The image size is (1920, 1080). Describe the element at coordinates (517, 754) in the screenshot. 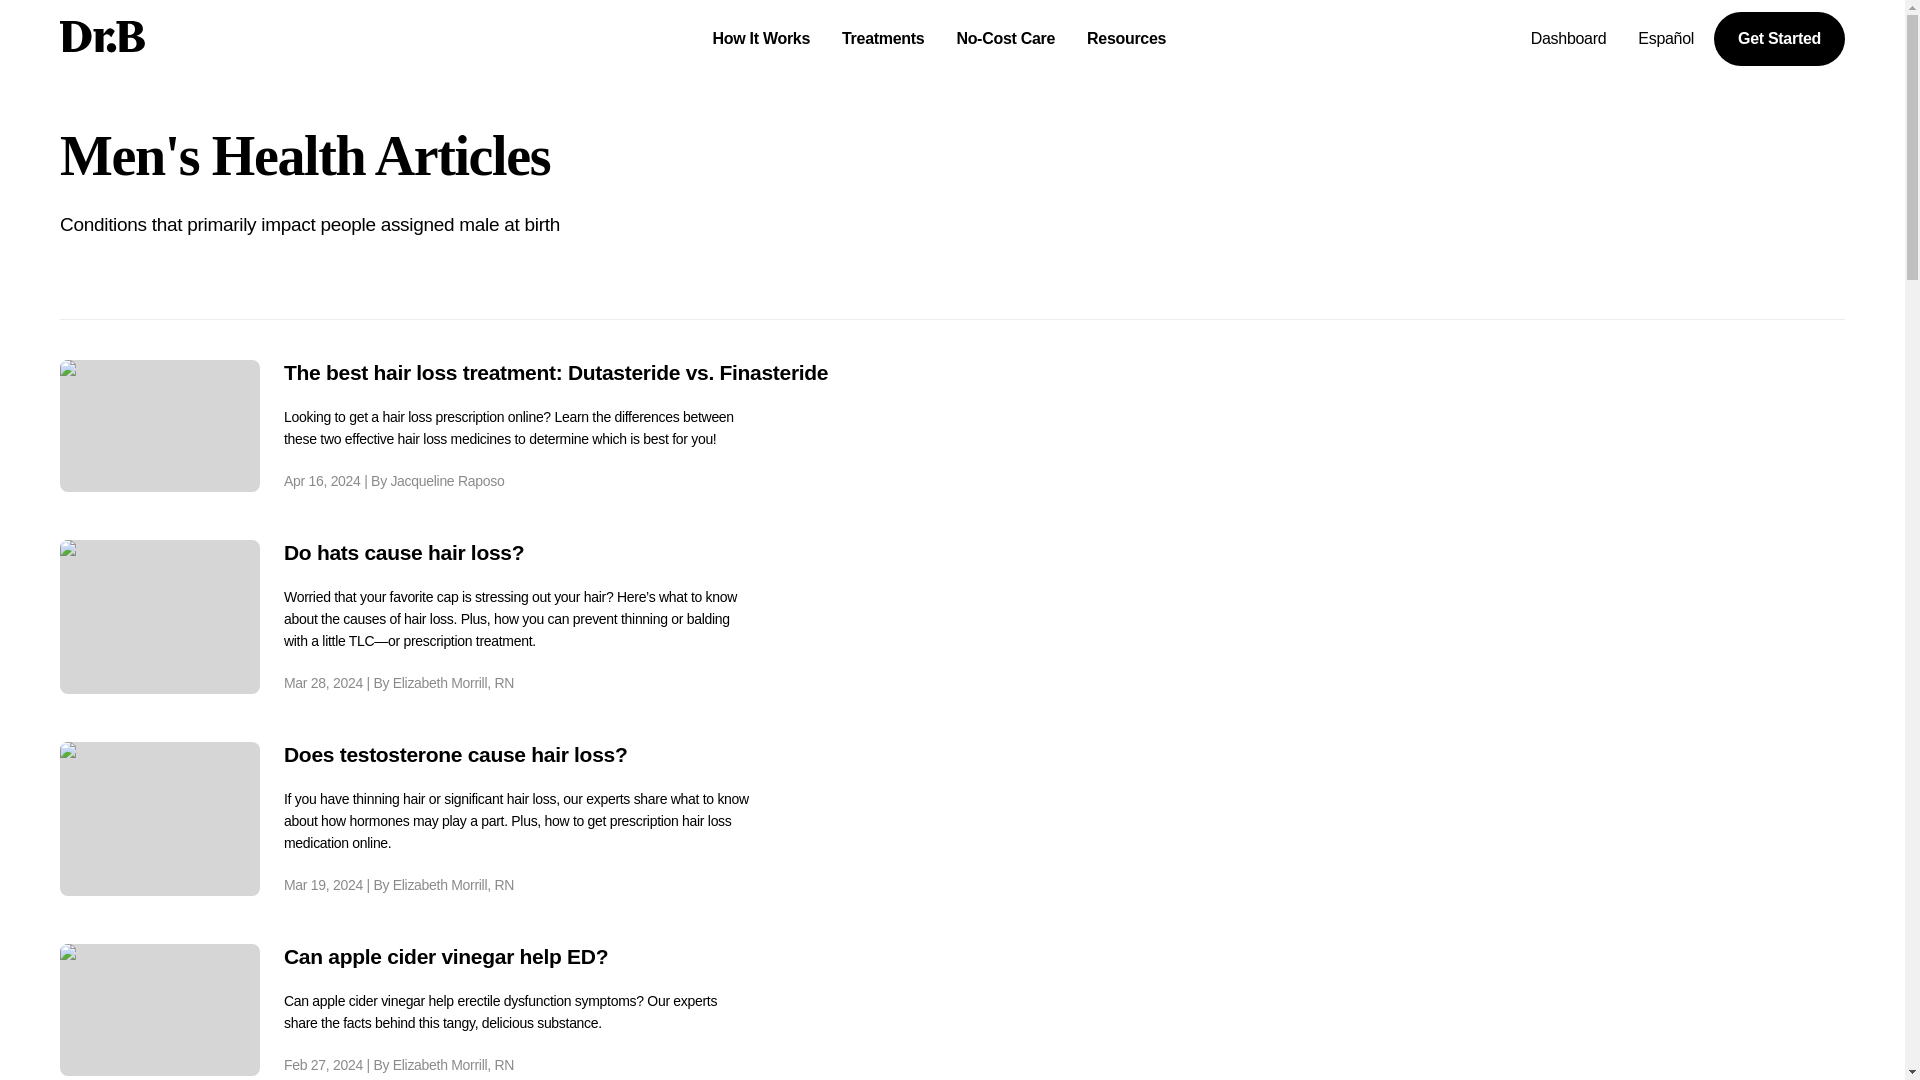

I see `Does testosterone cause hair loss?` at that location.